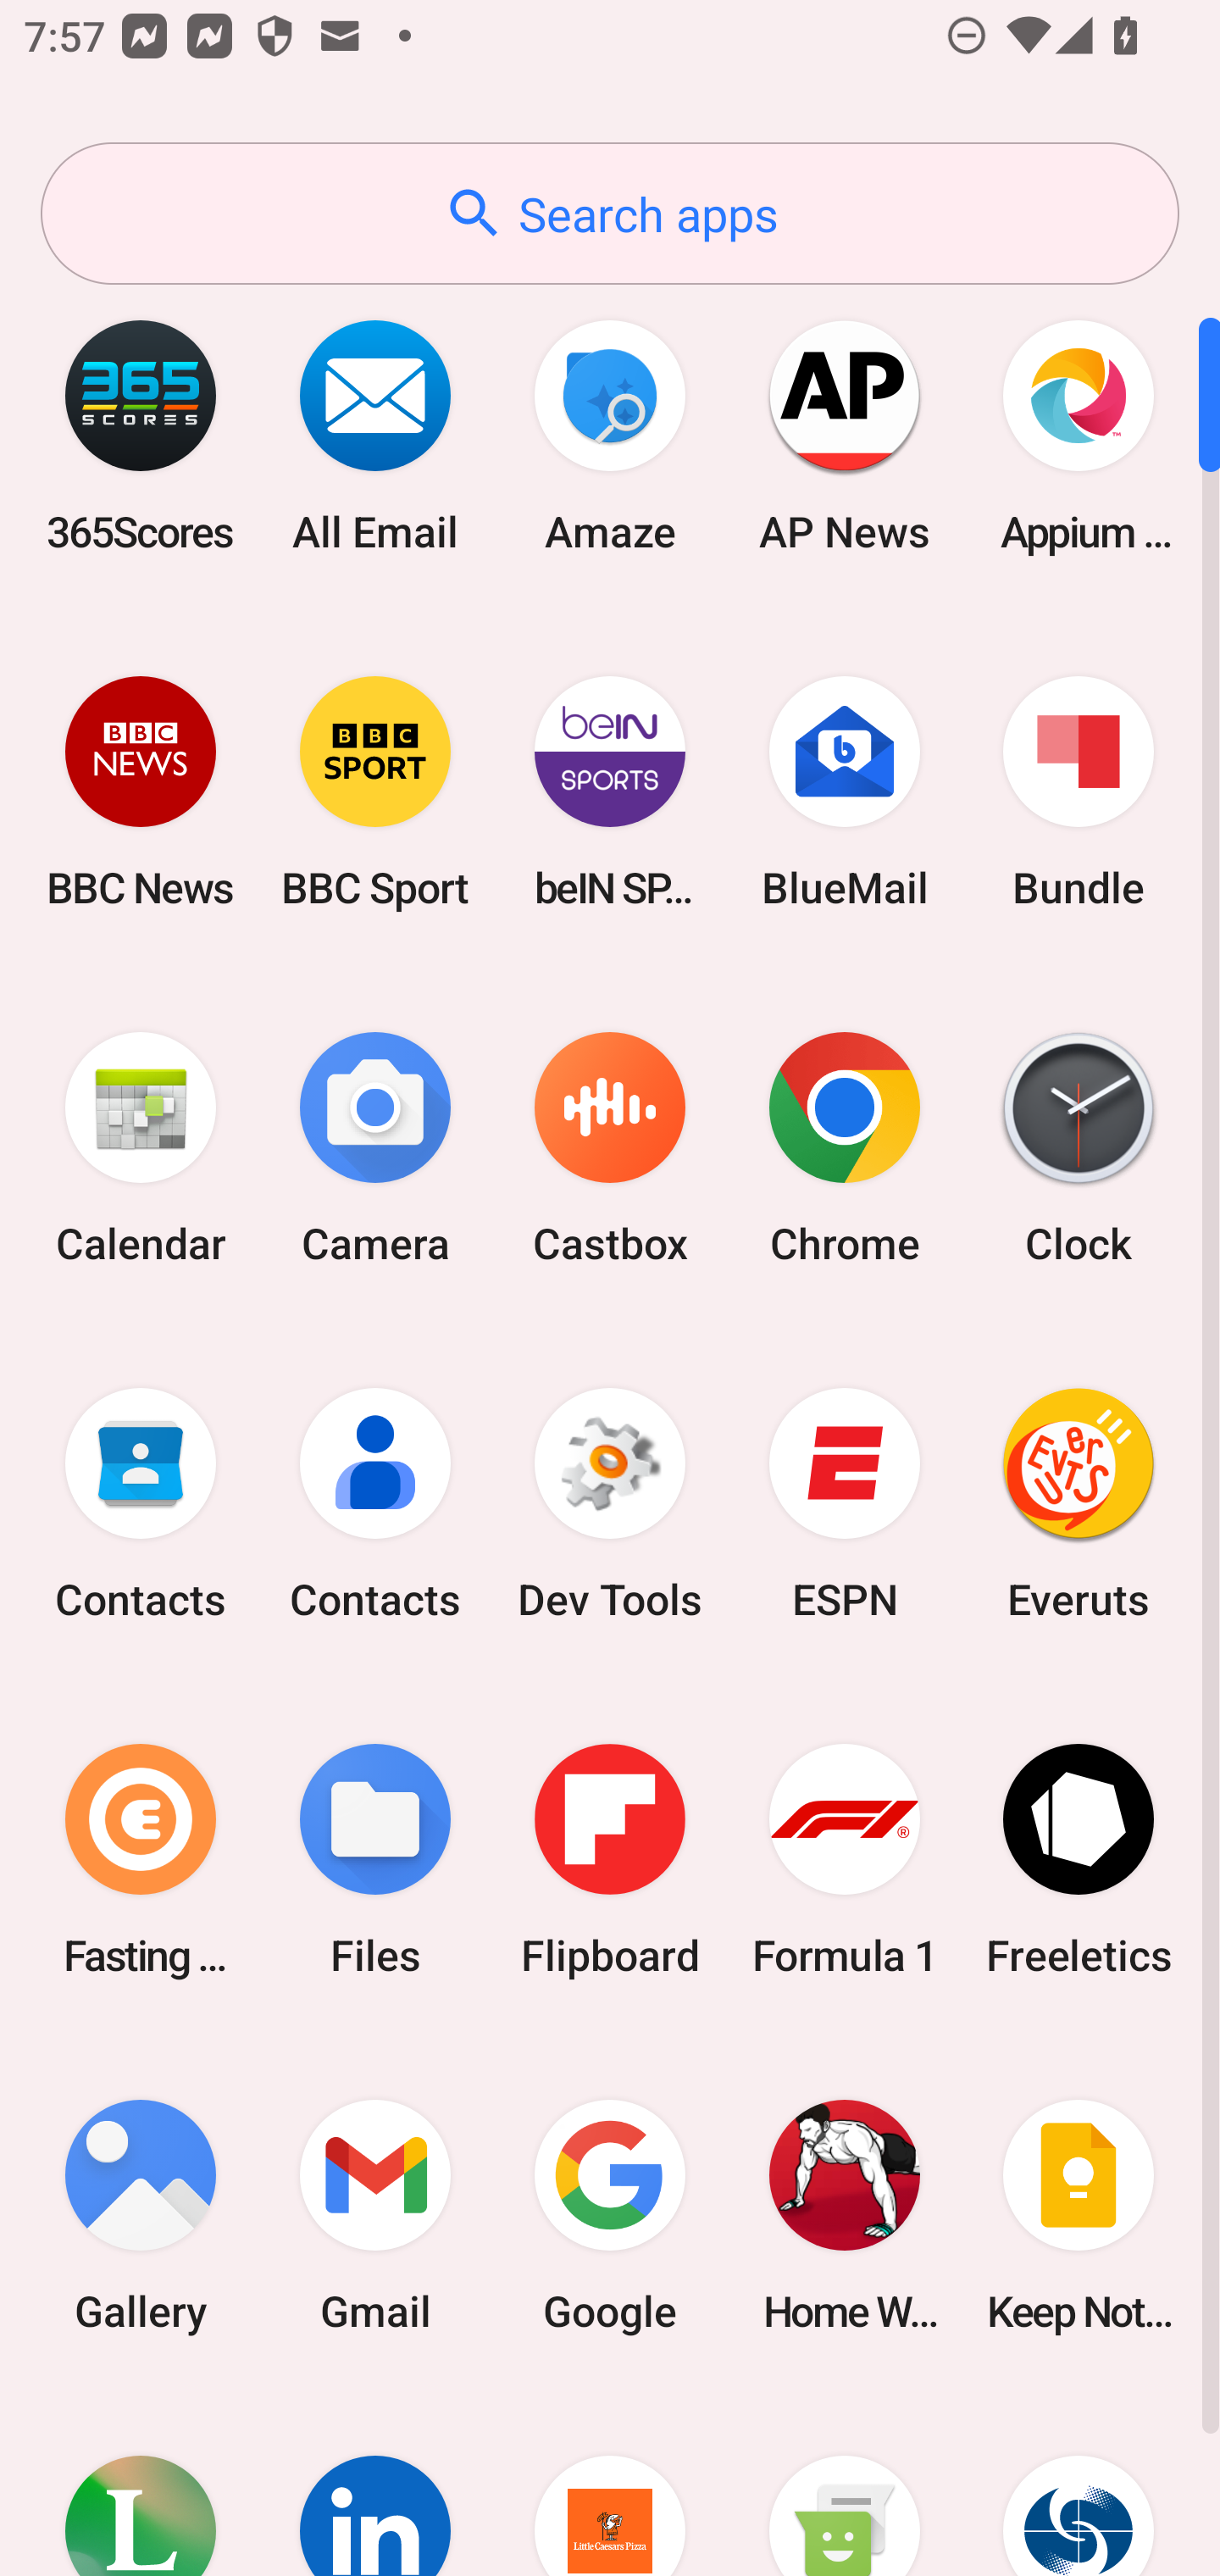 The width and height of the screenshot is (1220, 2576). Describe the element at coordinates (1079, 791) in the screenshot. I see `Bundle` at that location.